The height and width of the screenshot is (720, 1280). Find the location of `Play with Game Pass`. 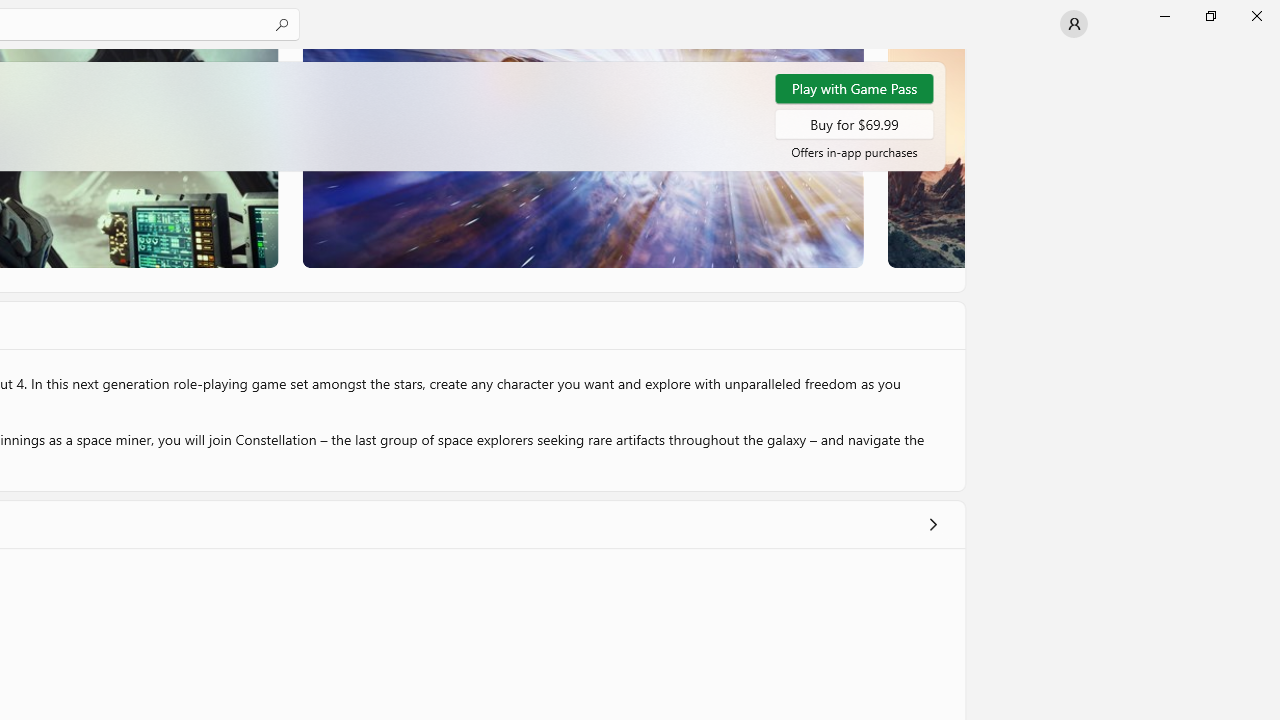

Play with Game Pass is located at coordinates (854, 88).